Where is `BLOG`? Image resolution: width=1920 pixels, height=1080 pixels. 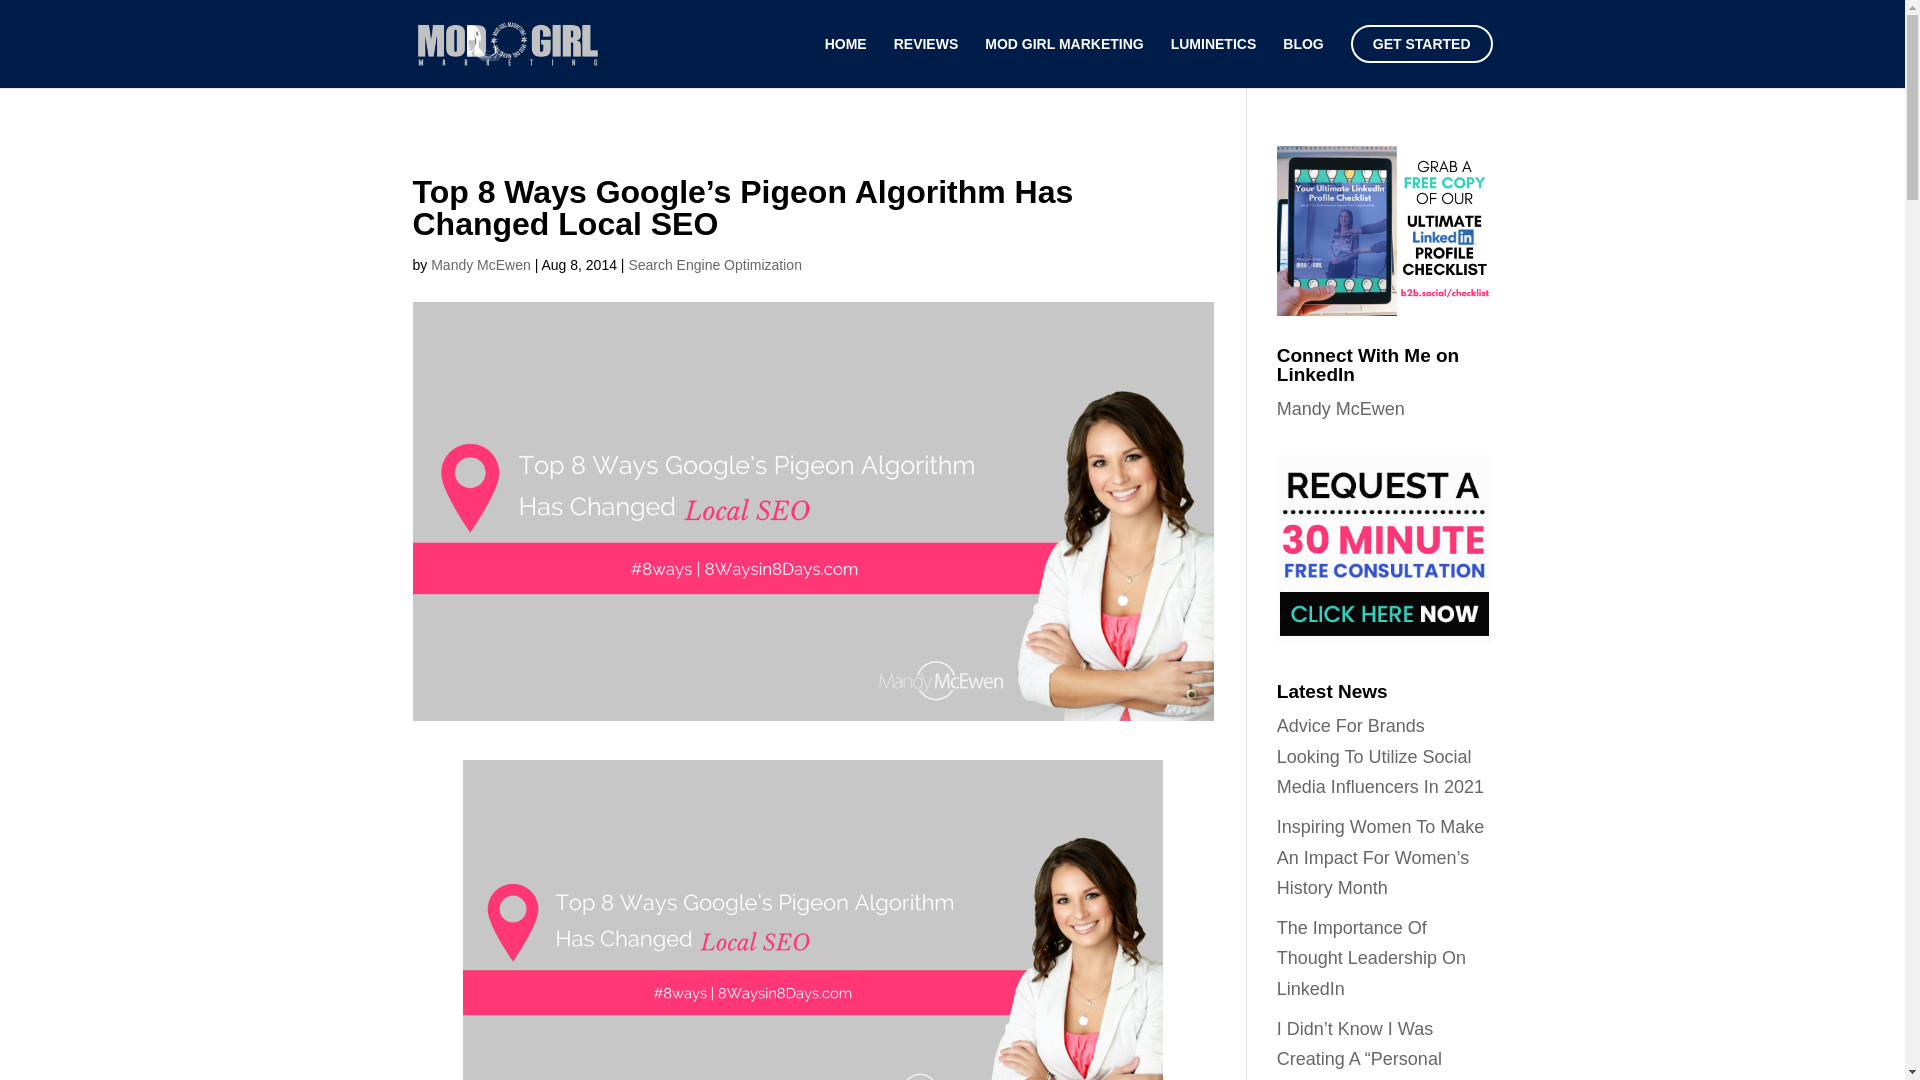 BLOG is located at coordinates (1302, 56).